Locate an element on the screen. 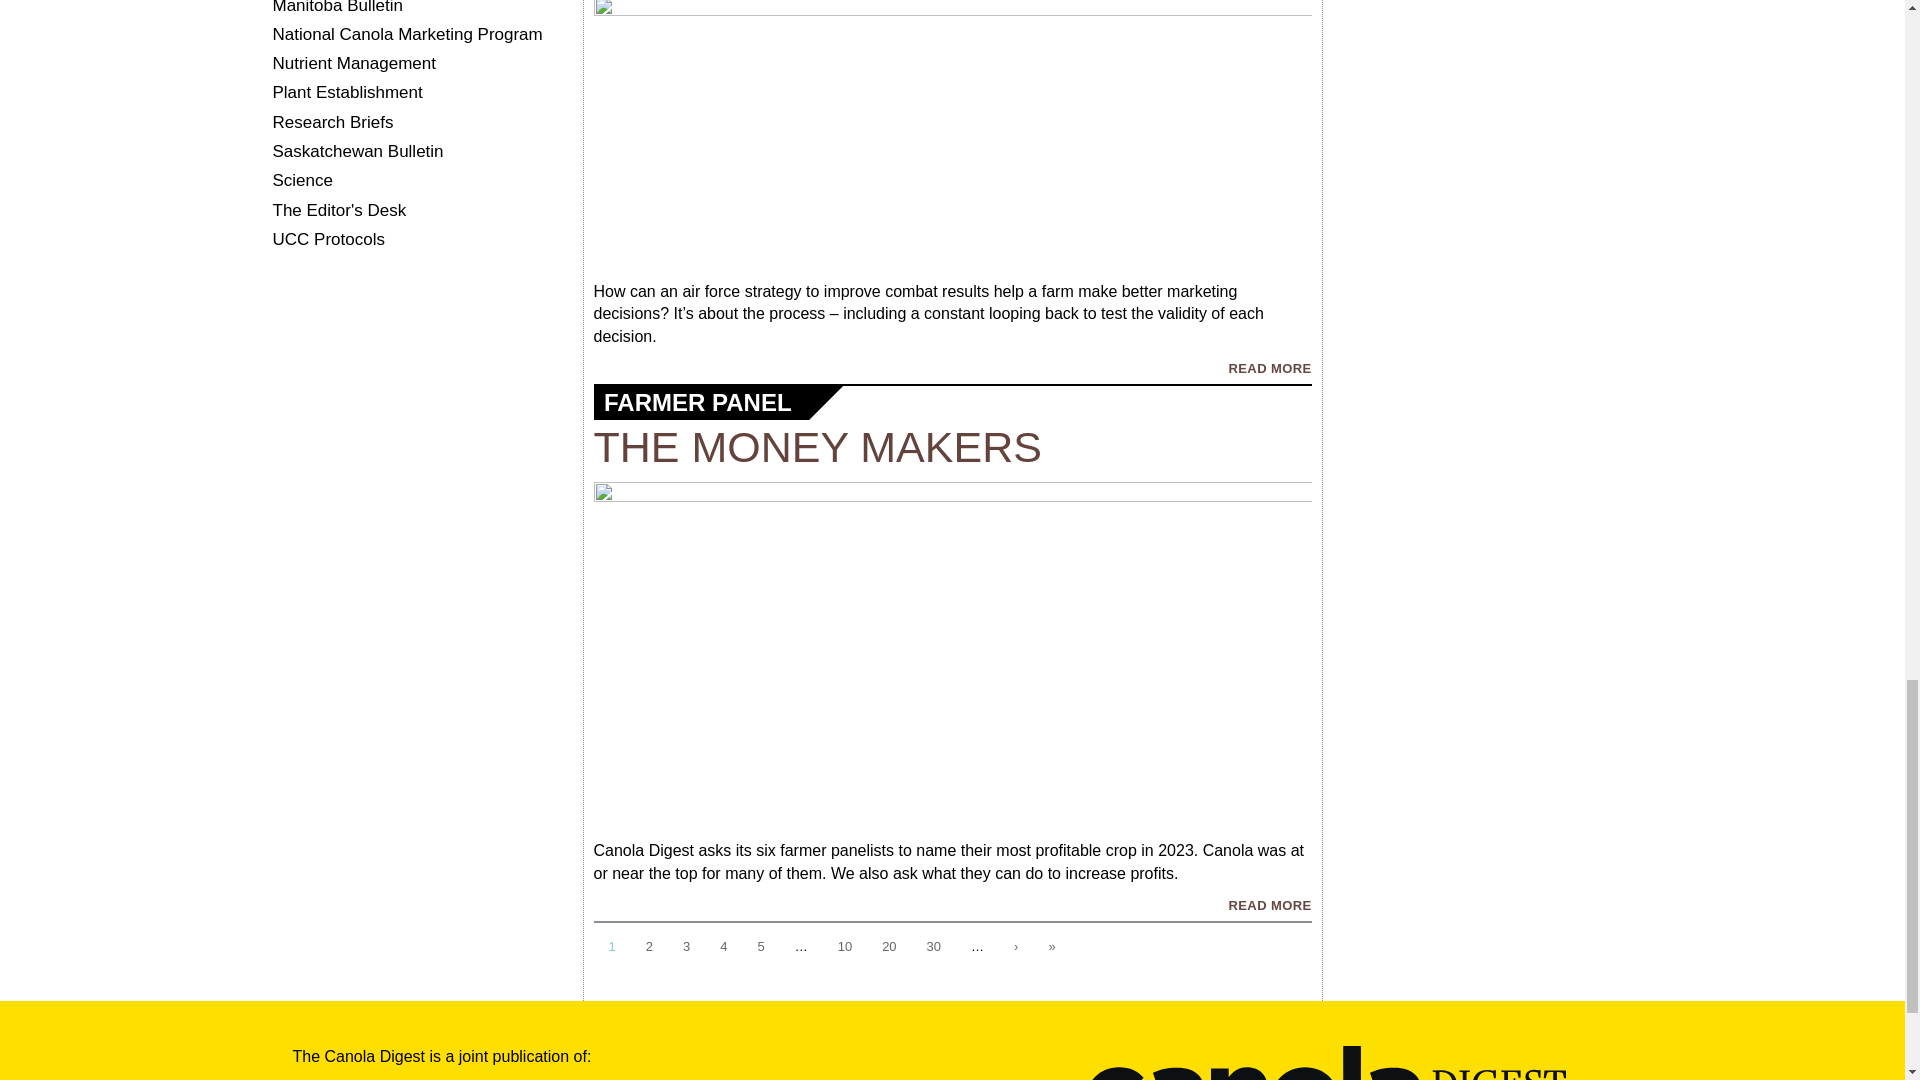 The height and width of the screenshot is (1080, 1920). Page 4 is located at coordinates (722, 948).